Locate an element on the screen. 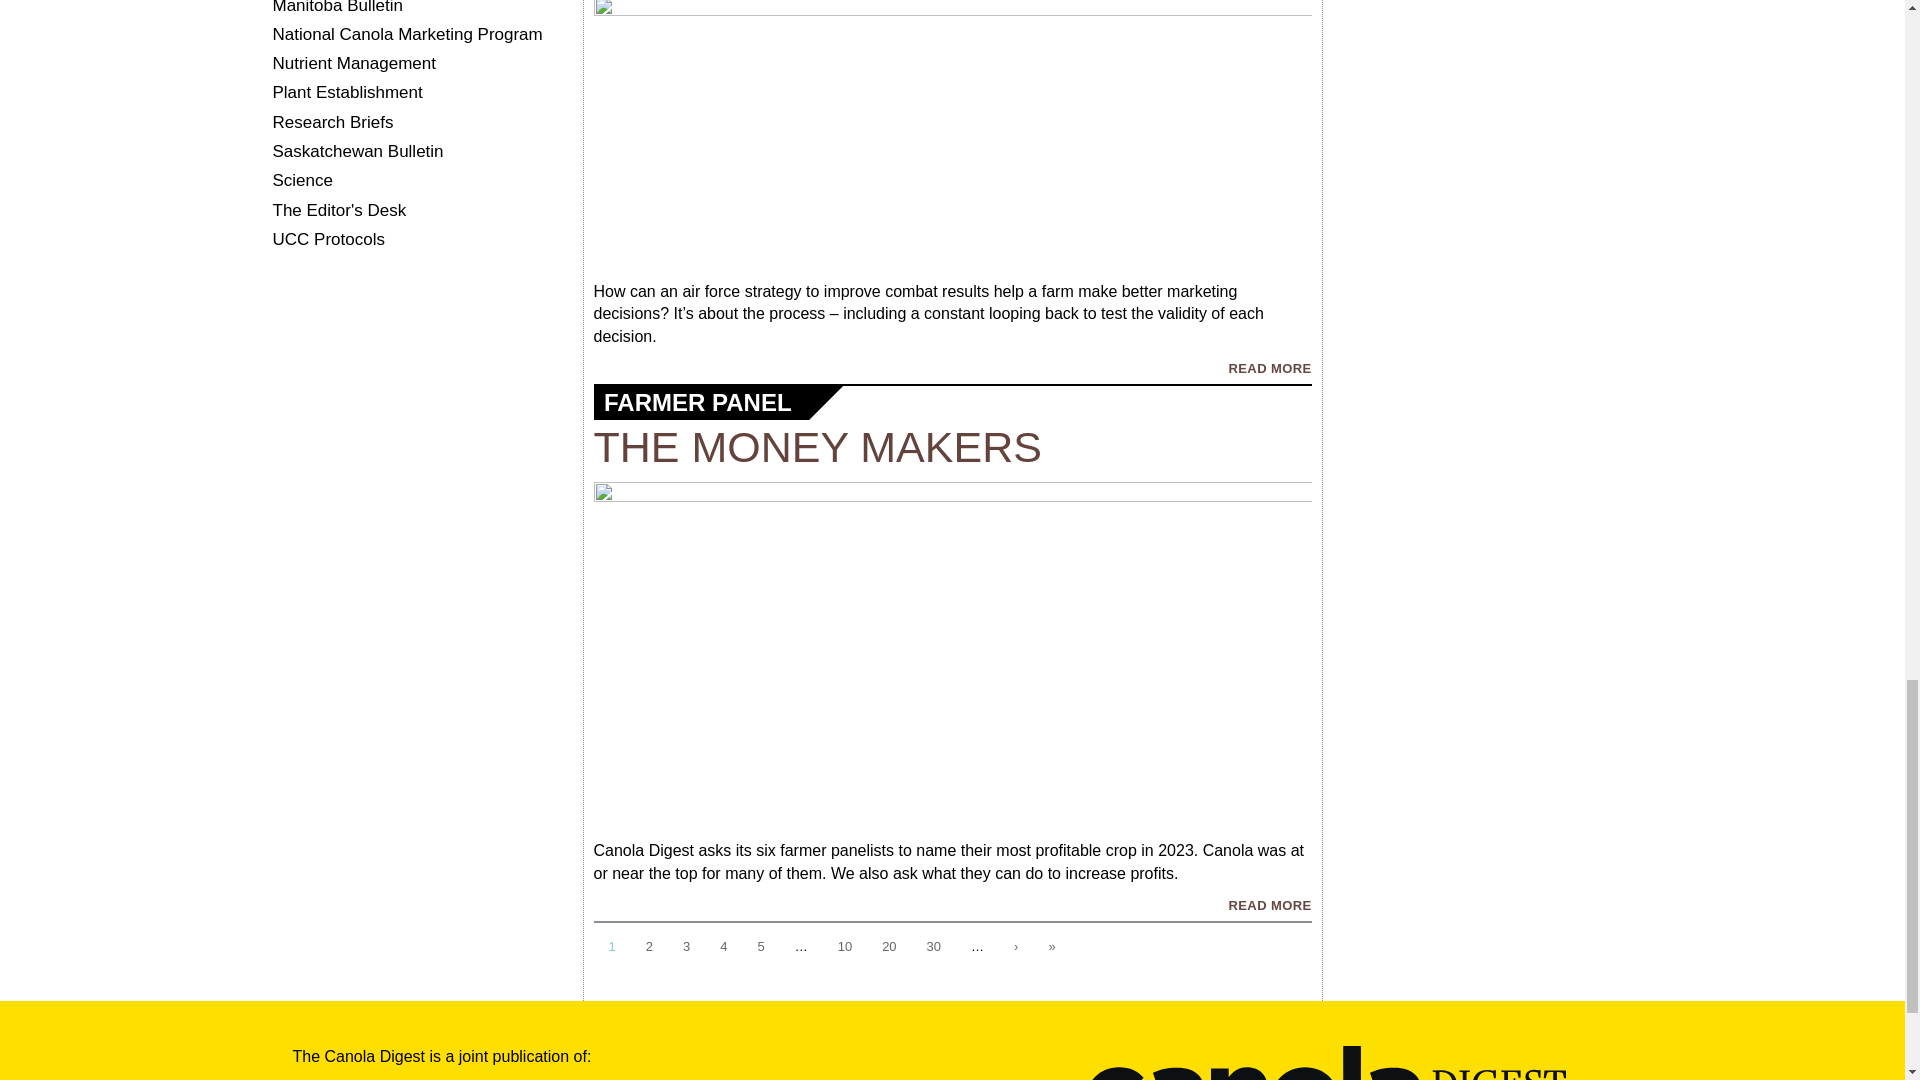 The height and width of the screenshot is (1080, 1920). Page 4 is located at coordinates (722, 948).